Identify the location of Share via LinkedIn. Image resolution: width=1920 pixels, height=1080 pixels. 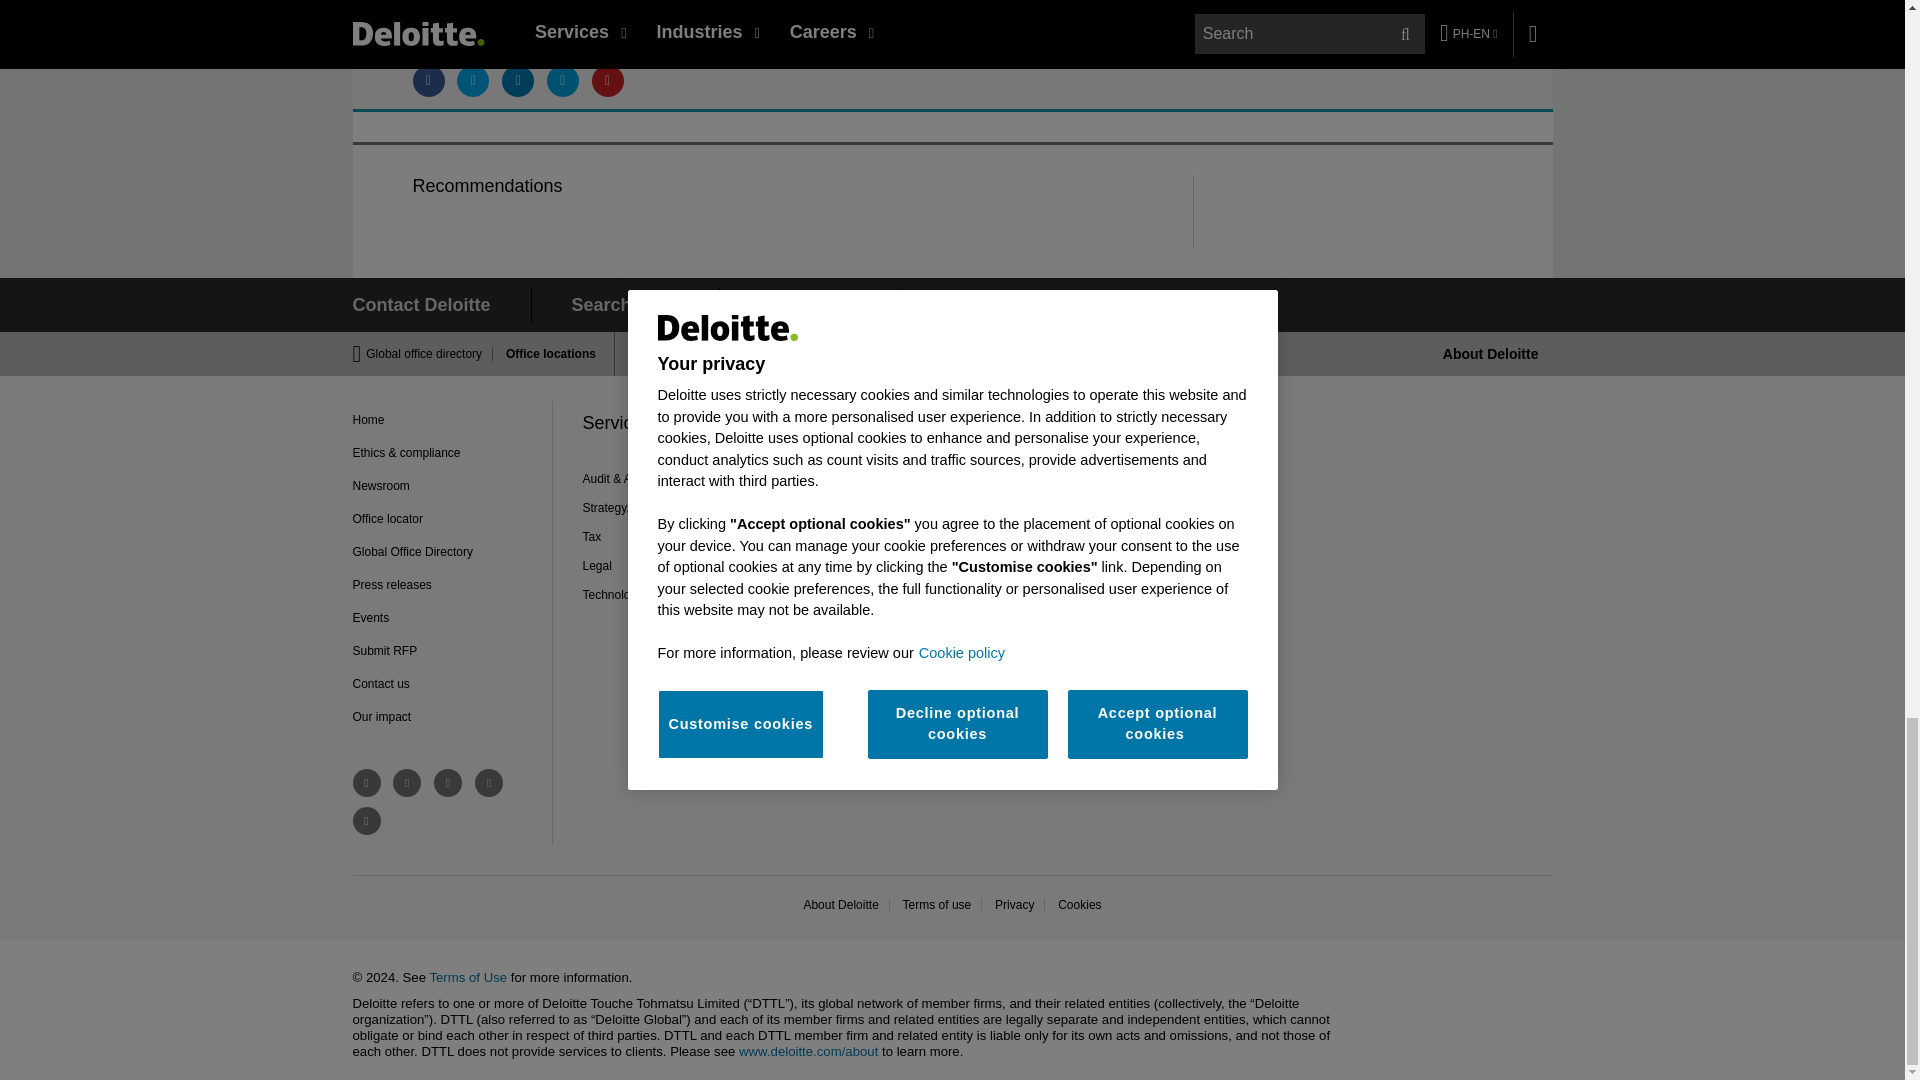
(517, 80).